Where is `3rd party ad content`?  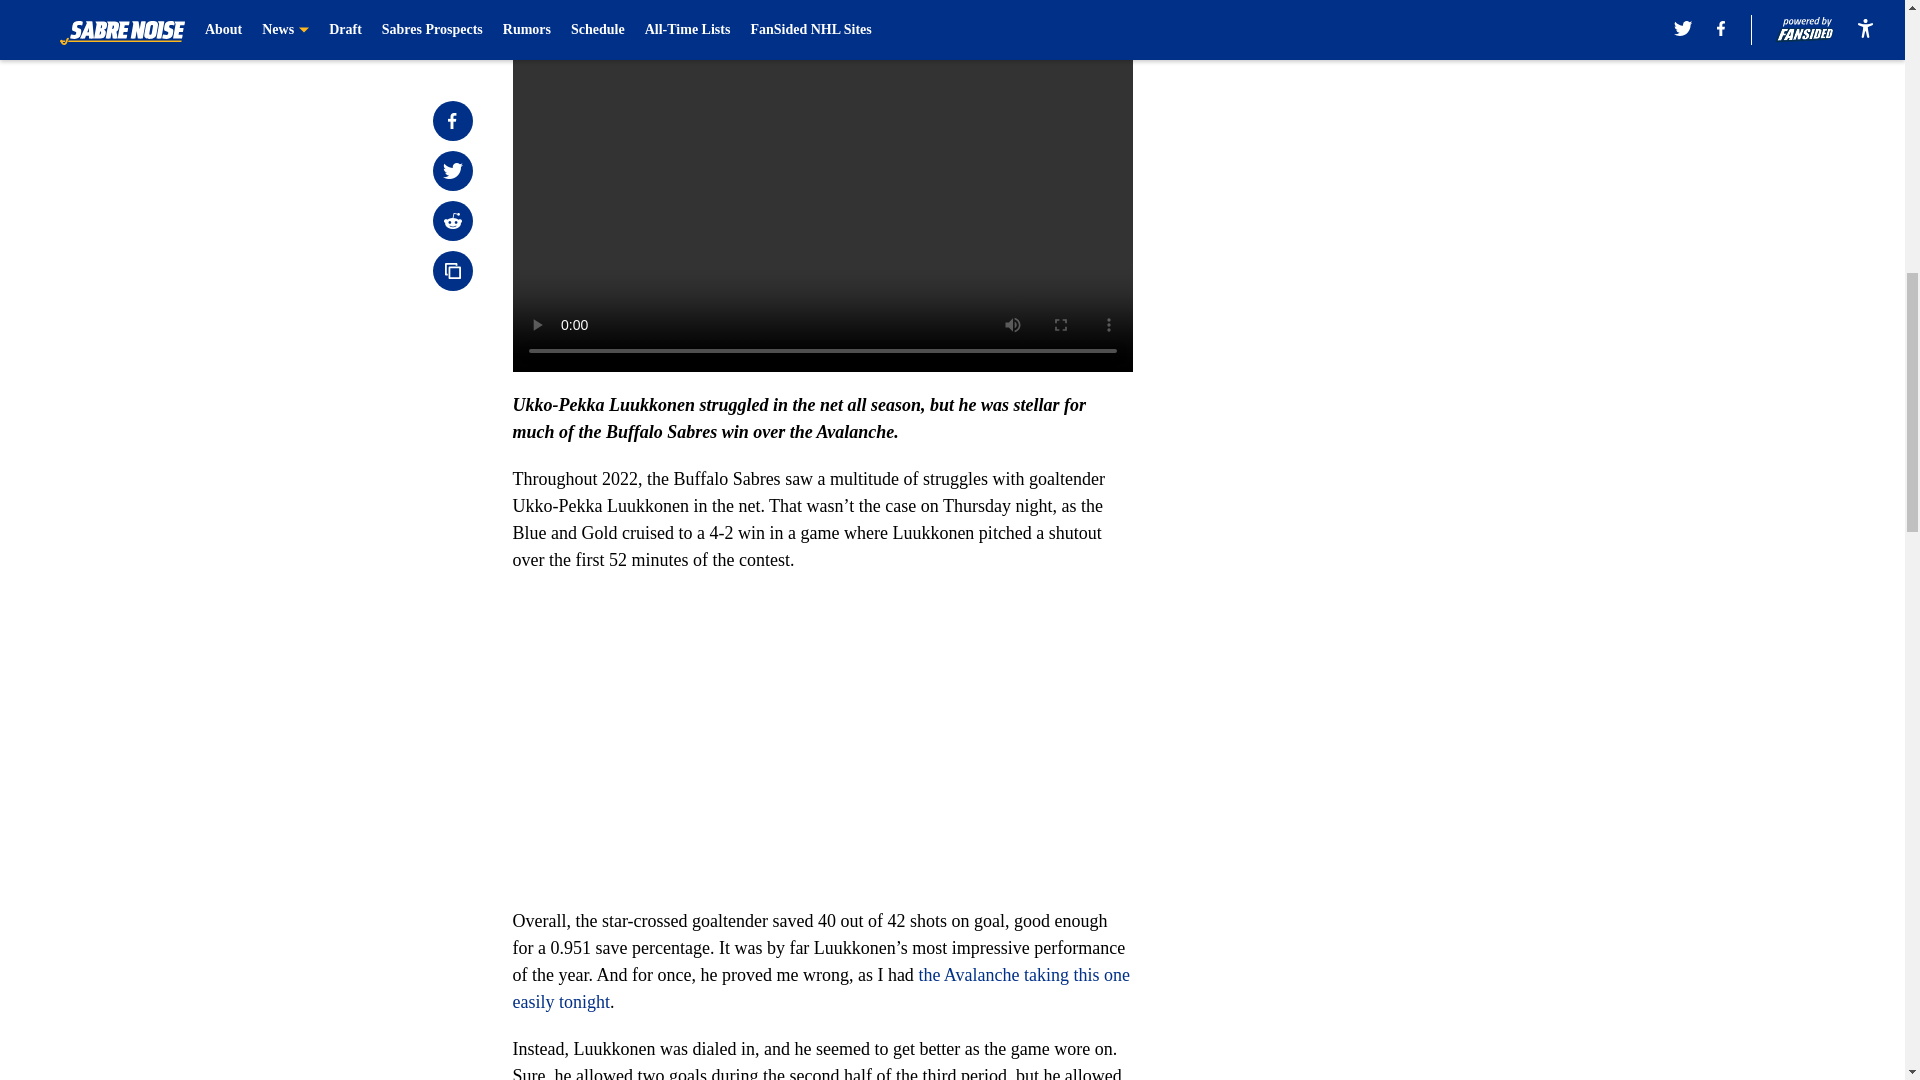
3rd party ad content is located at coordinates (1382, 438).